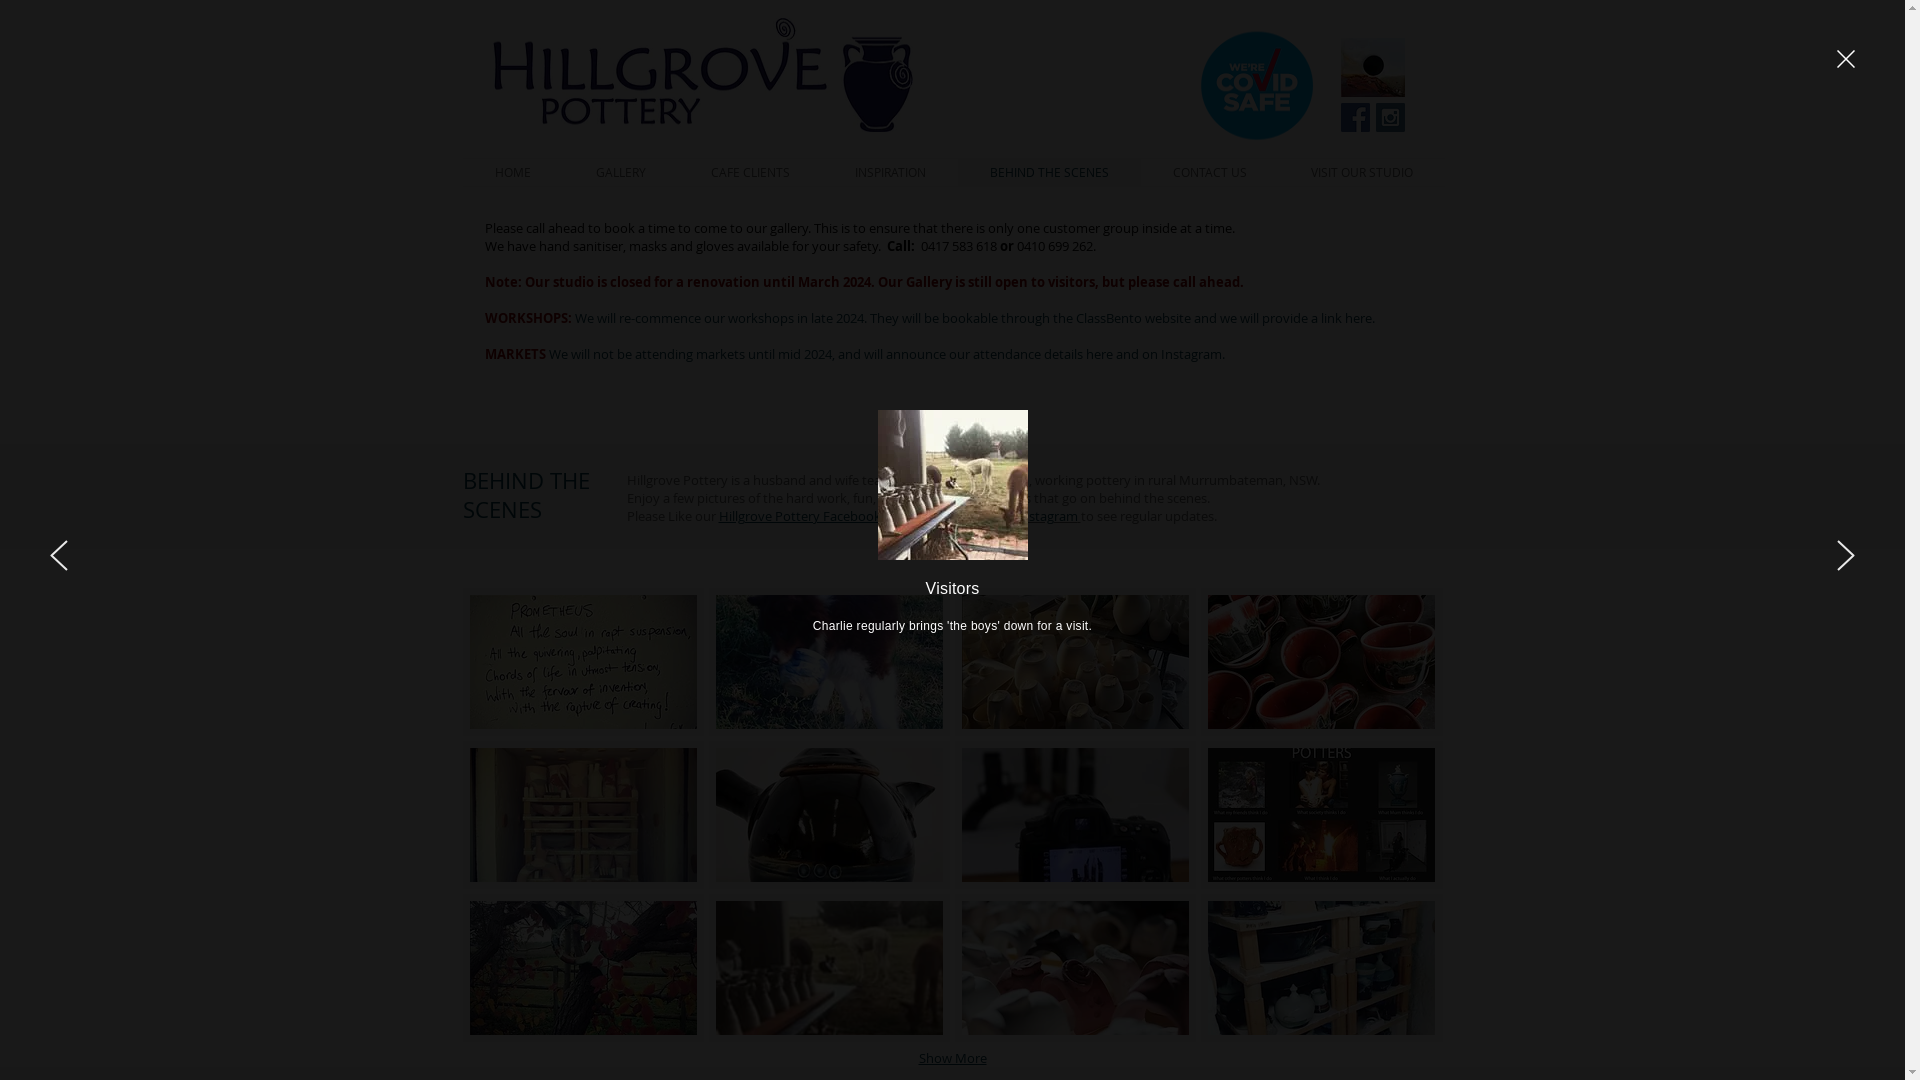 This screenshot has width=1920, height=1080. Describe the element at coordinates (1372, 68) in the screenshot. I see `Follow us on Facebook and Instagram` at that location.